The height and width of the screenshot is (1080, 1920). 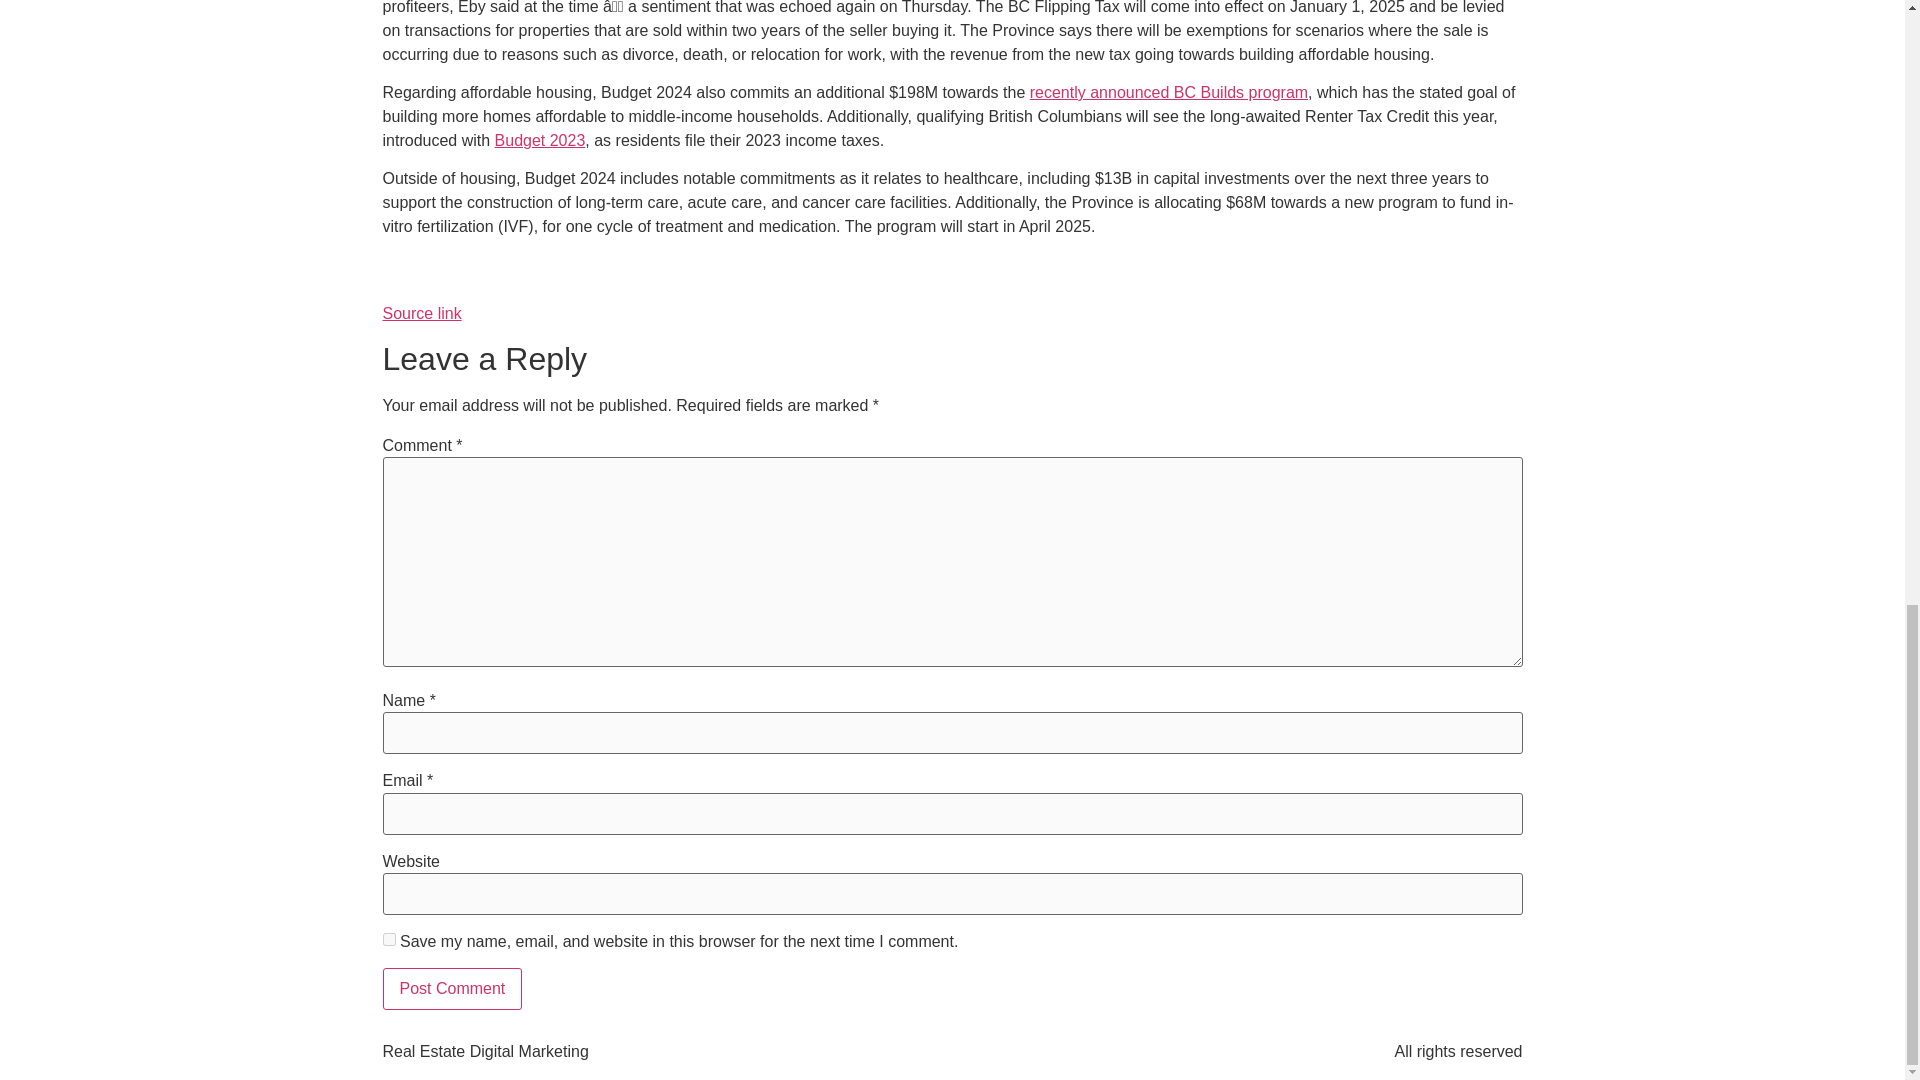 What do you see at coordinates (421, 312) in the screenshot?
I see `Source link` at bounding box center [421, 312].